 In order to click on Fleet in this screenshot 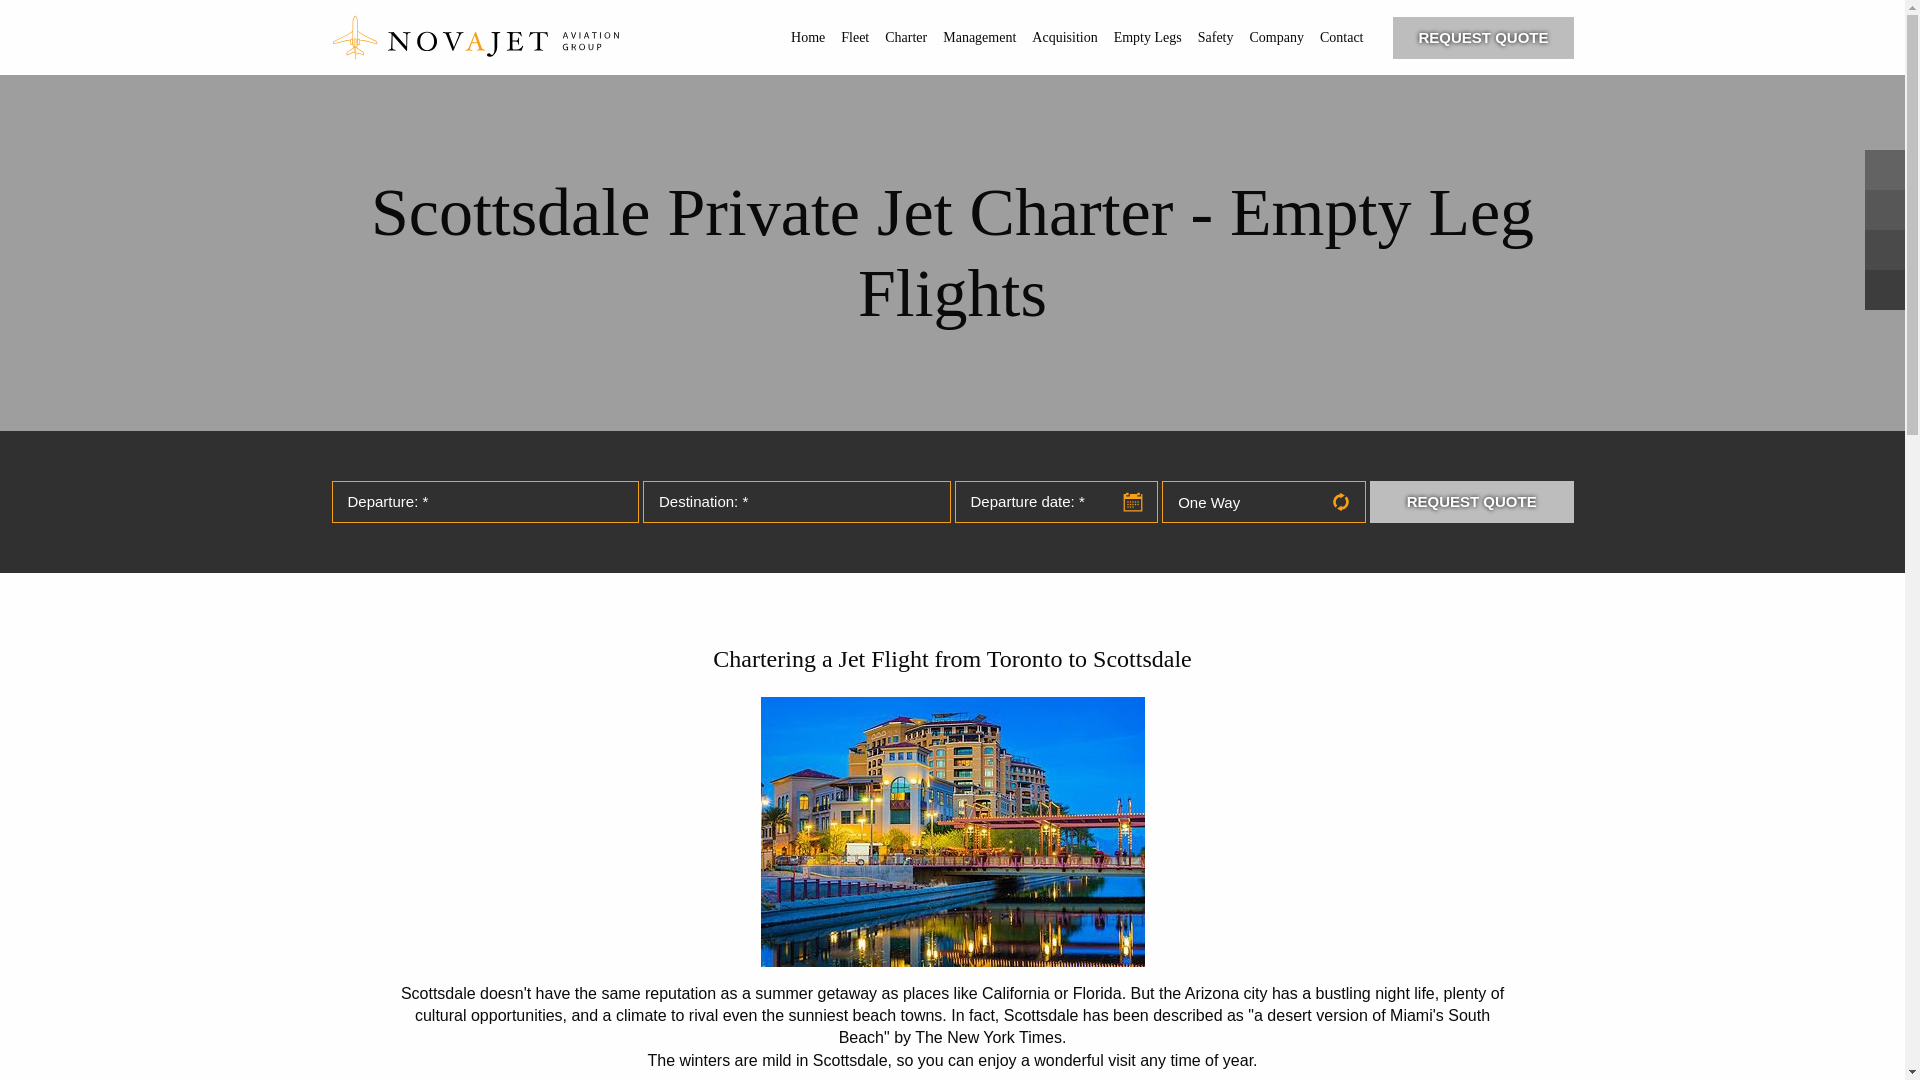, I will do `click(855, 38)`.